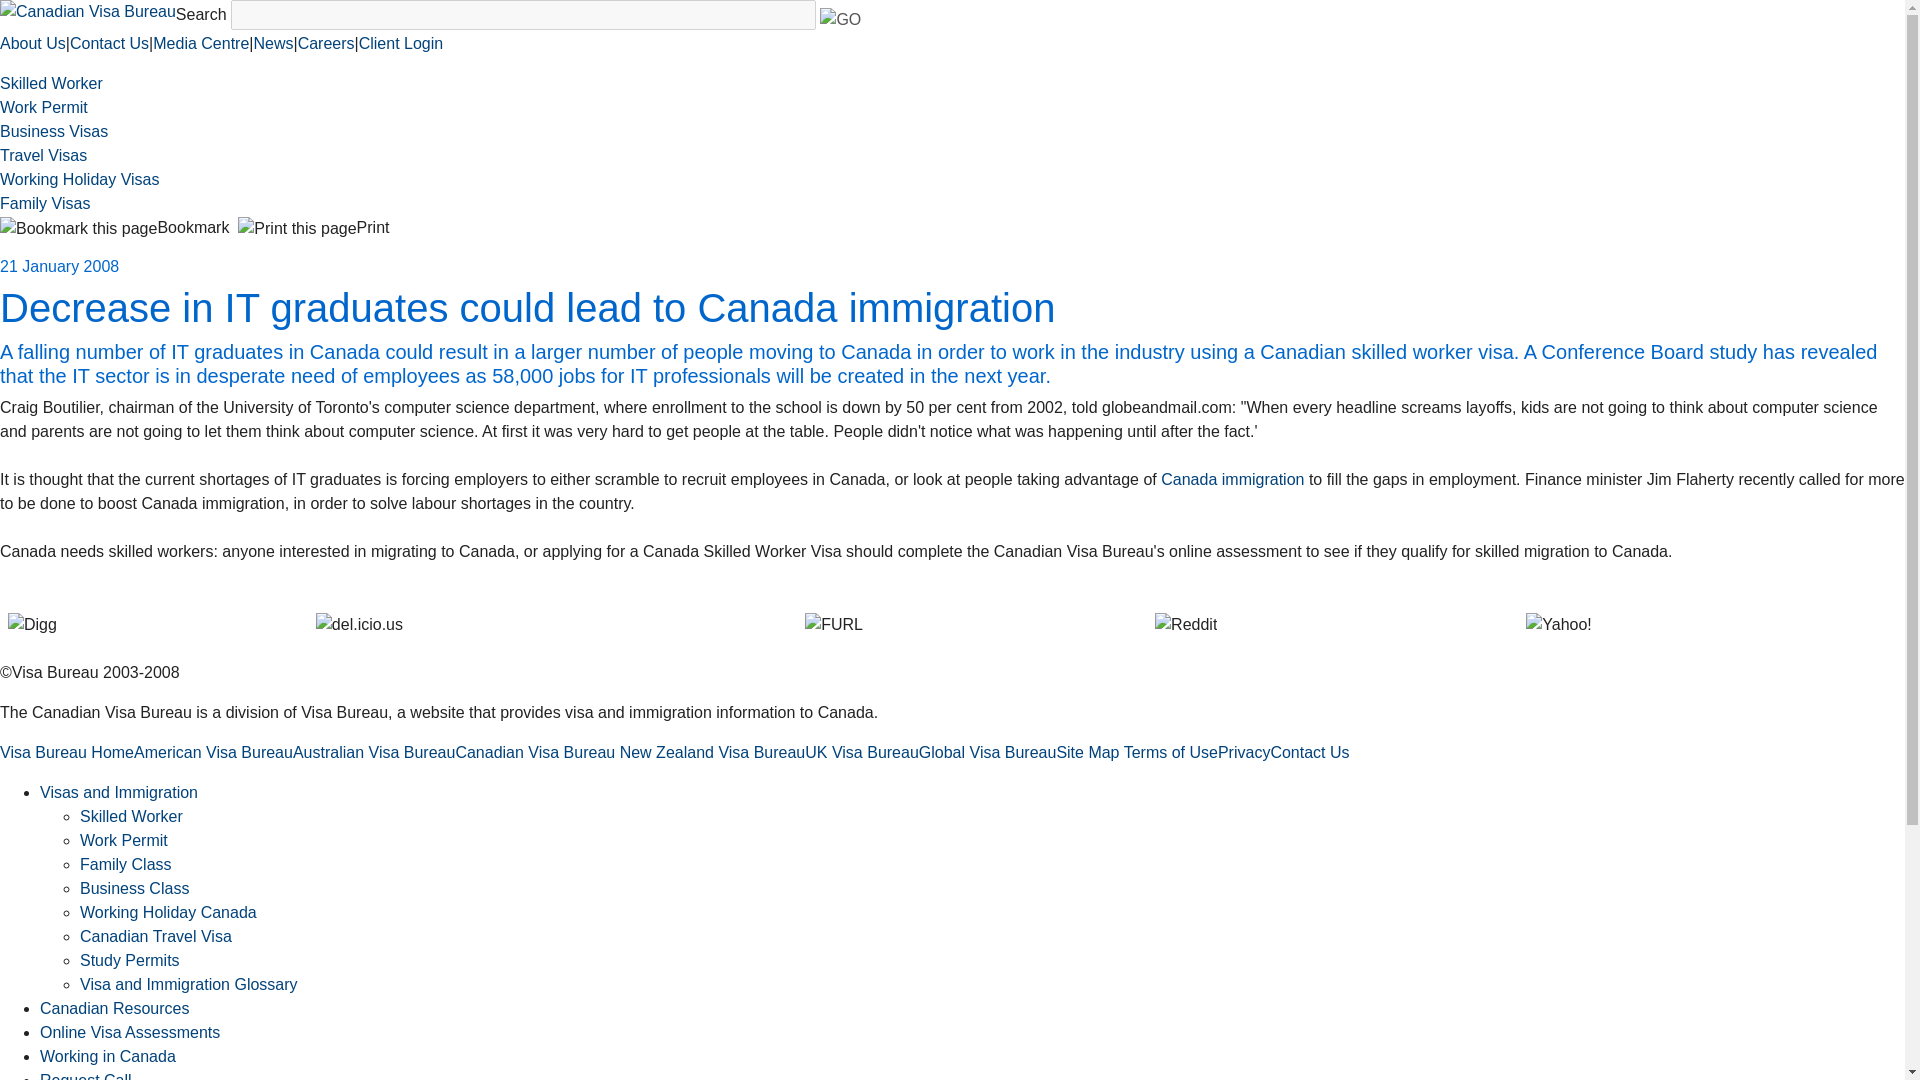 The height and width of the screenshot is (1080, 1920). I want to click on Australian Visa Bureau, so click(374, 752).